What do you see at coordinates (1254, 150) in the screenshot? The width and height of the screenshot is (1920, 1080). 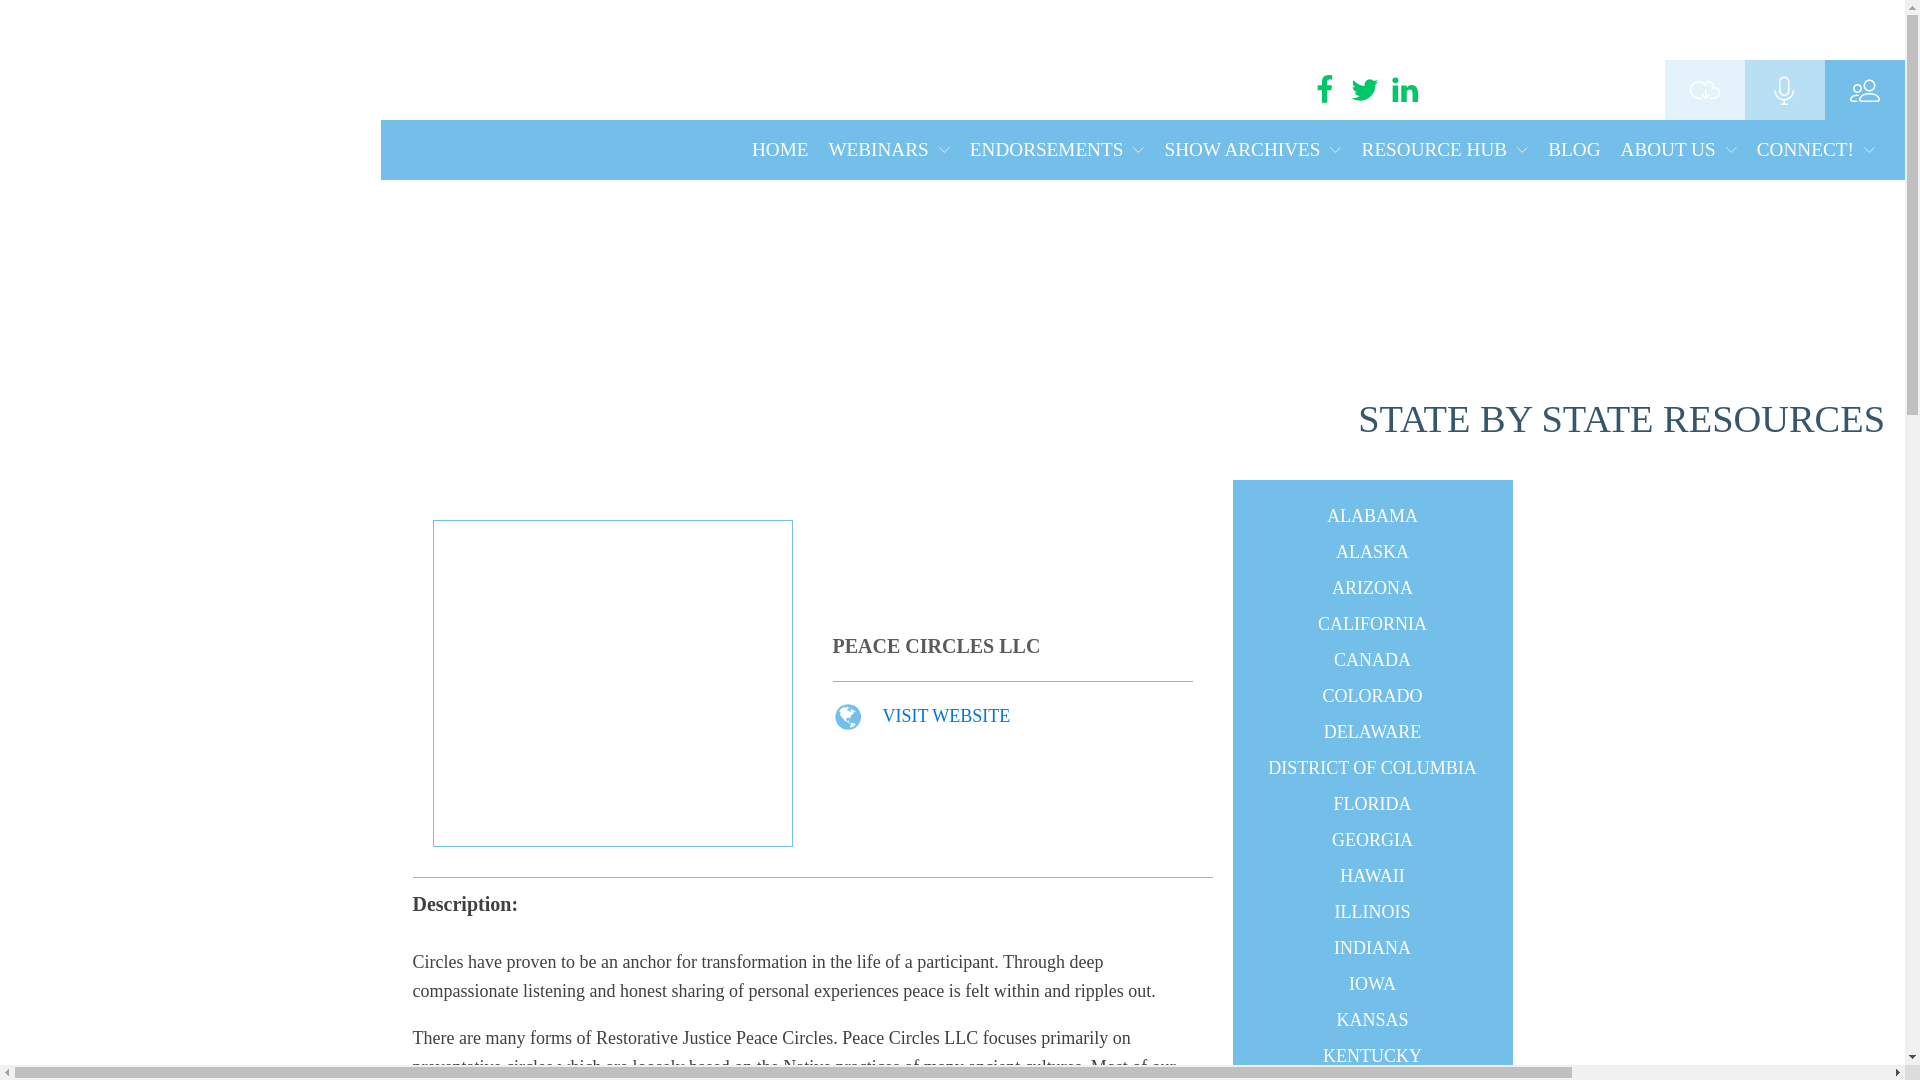 I see `SHOW ARCHIVES` at bounding box center [1254, 150].